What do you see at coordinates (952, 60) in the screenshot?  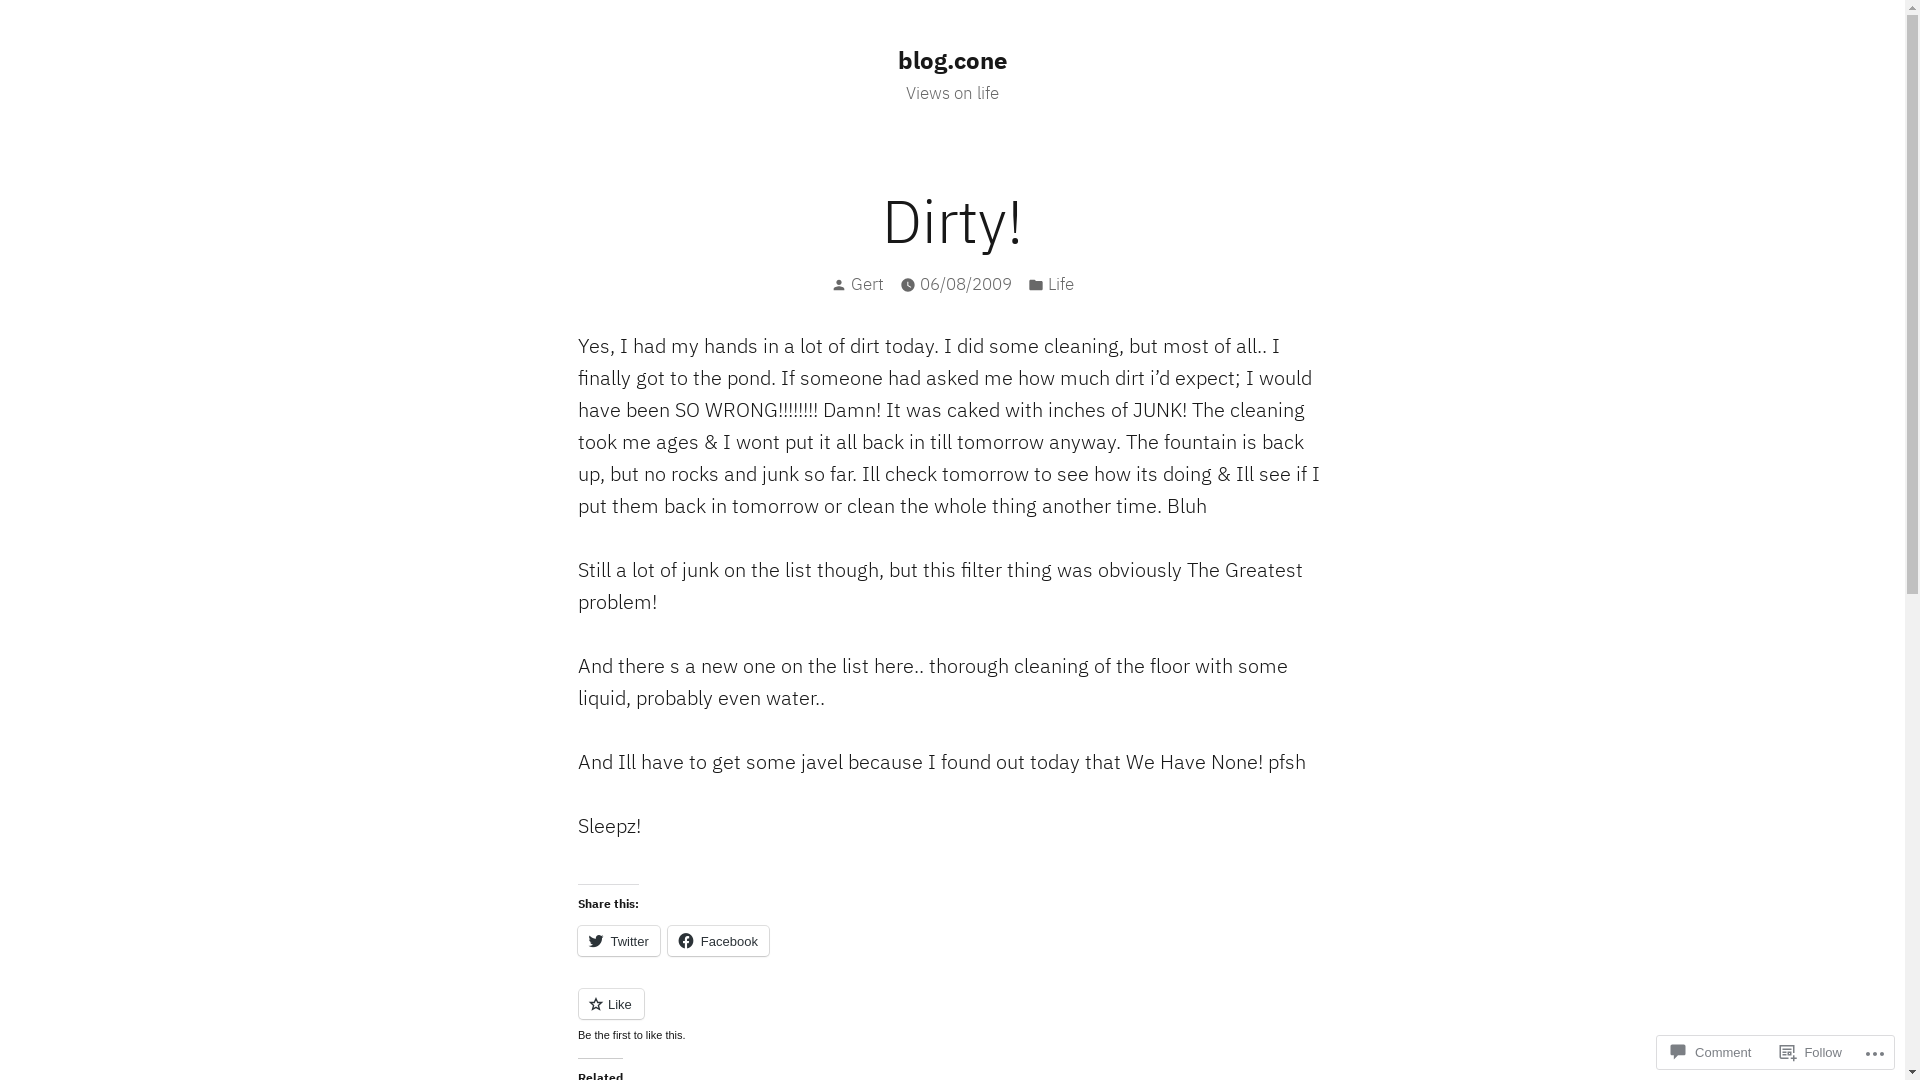 I see `blog.cone` at bounding box center [952, 60].